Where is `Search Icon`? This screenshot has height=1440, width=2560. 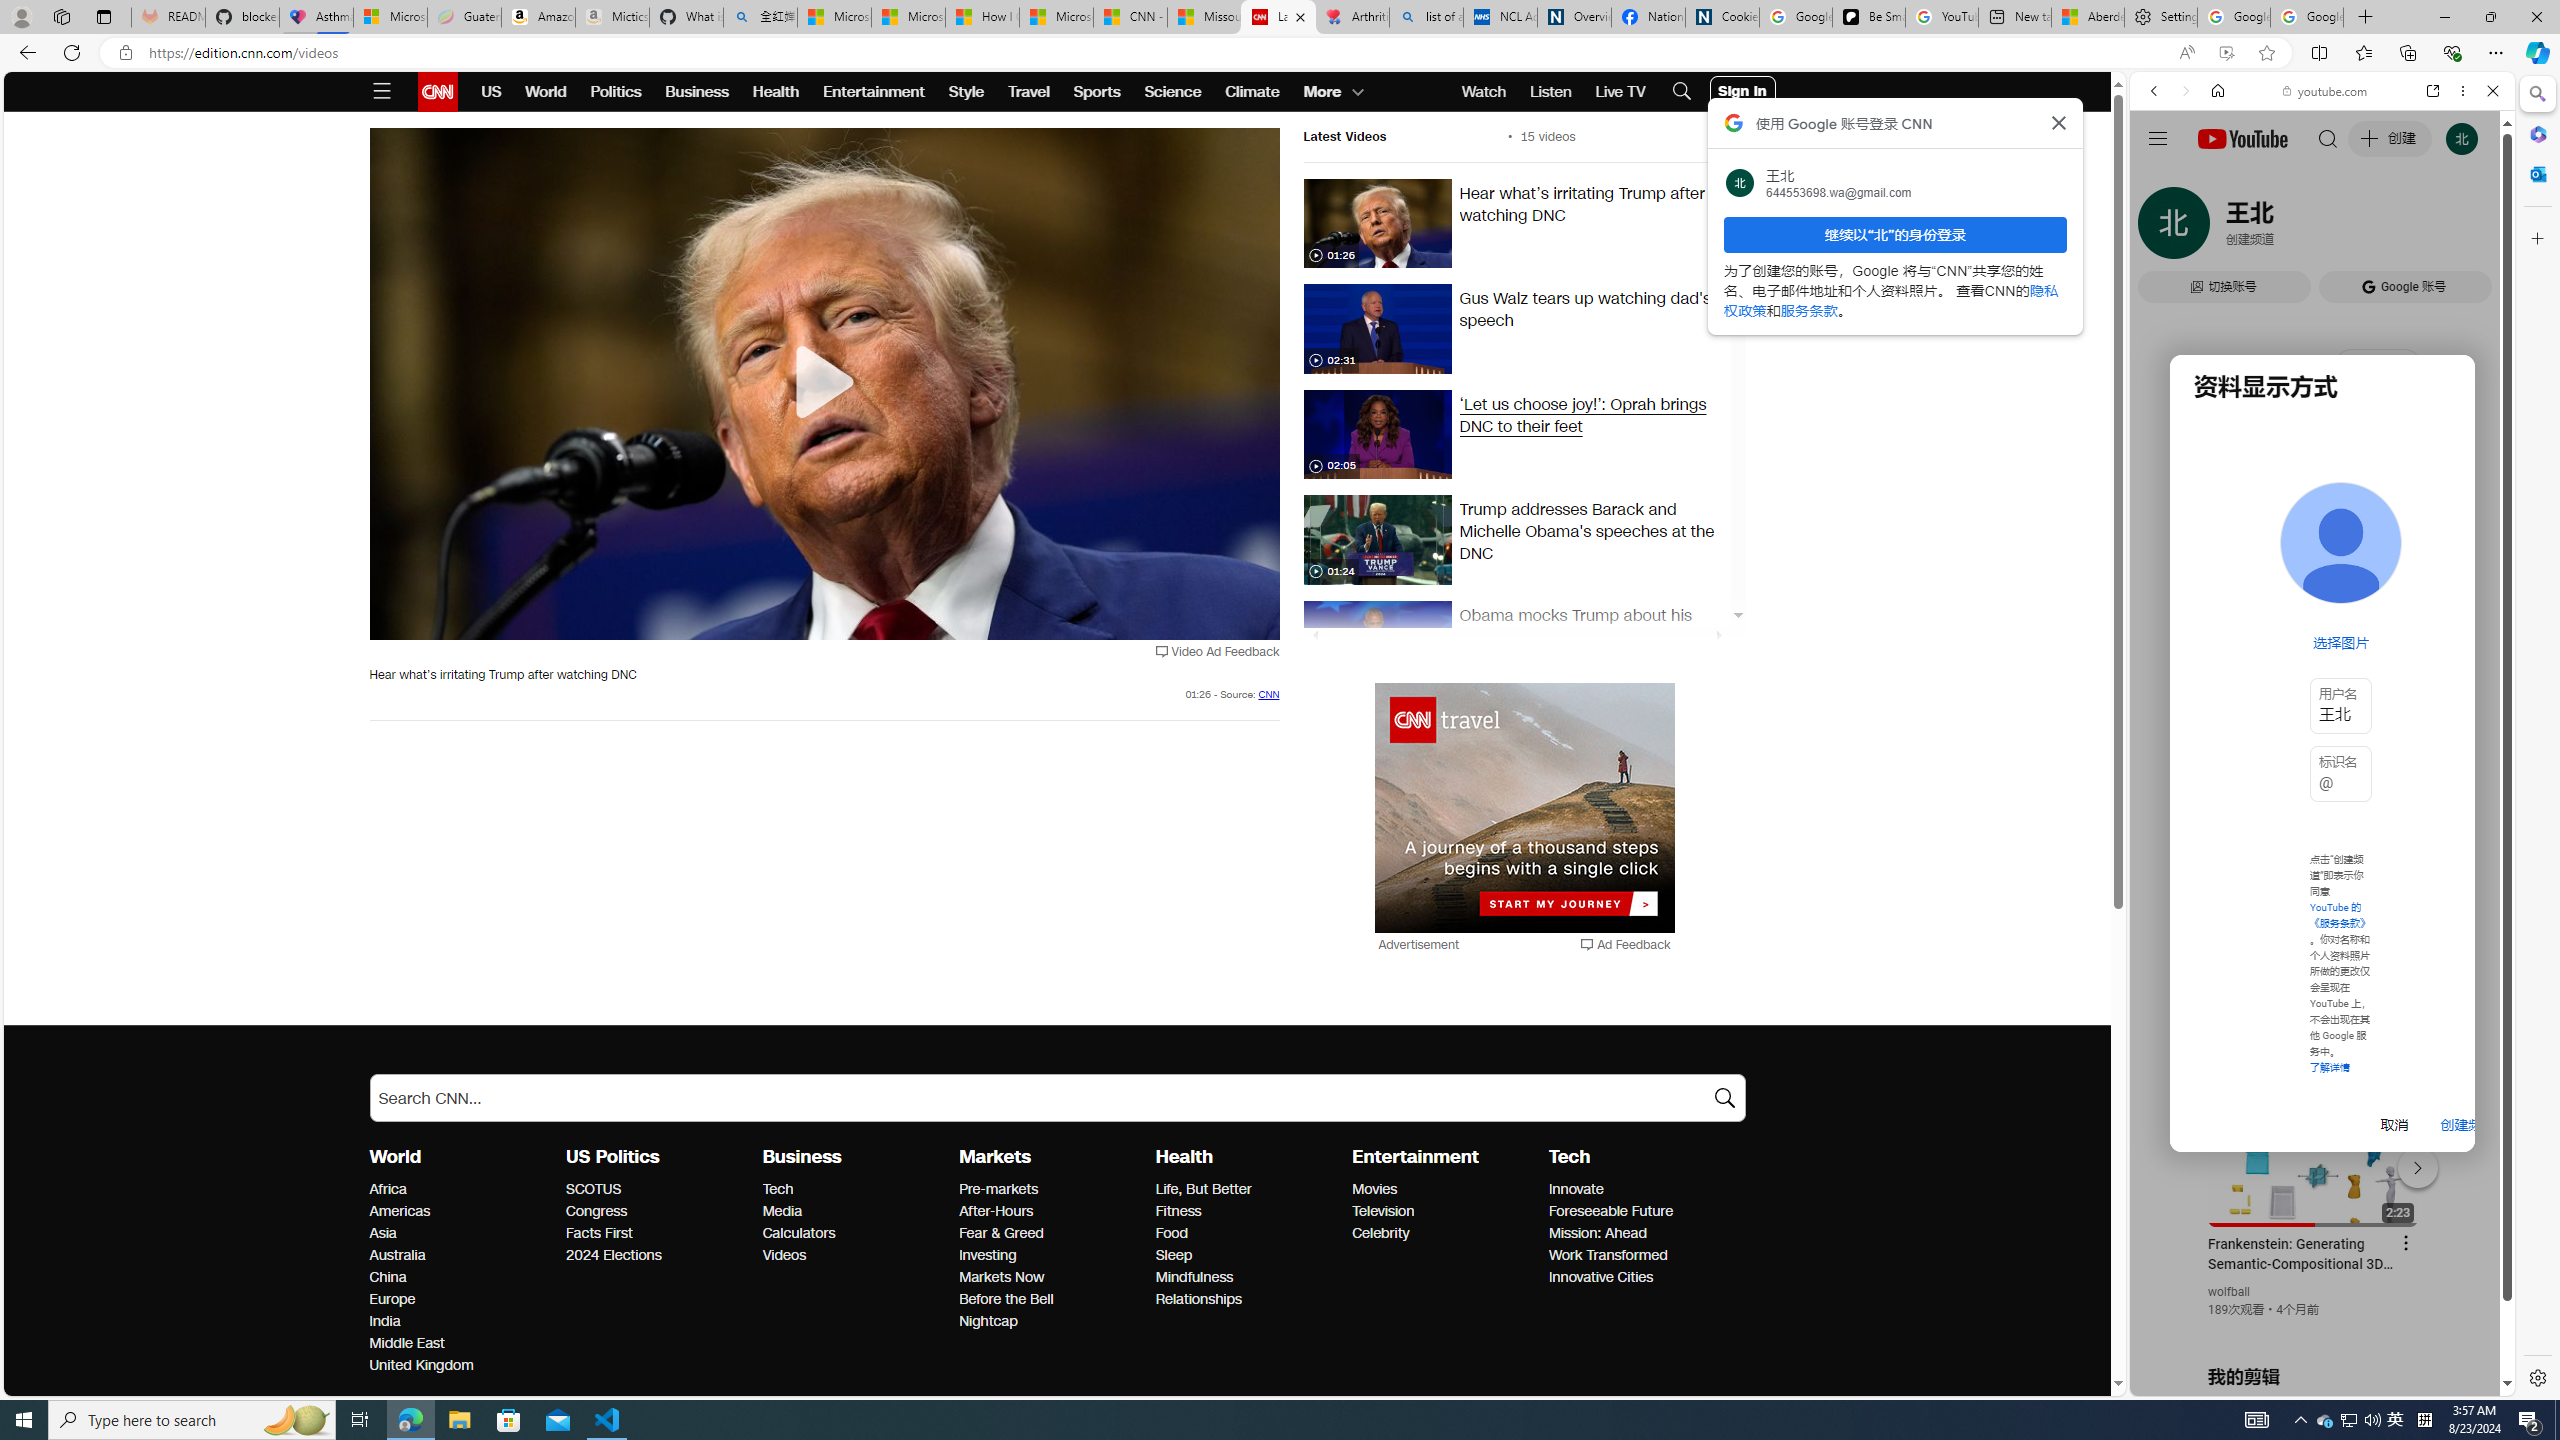
Search Icon is located at coordinates (1682, 92).